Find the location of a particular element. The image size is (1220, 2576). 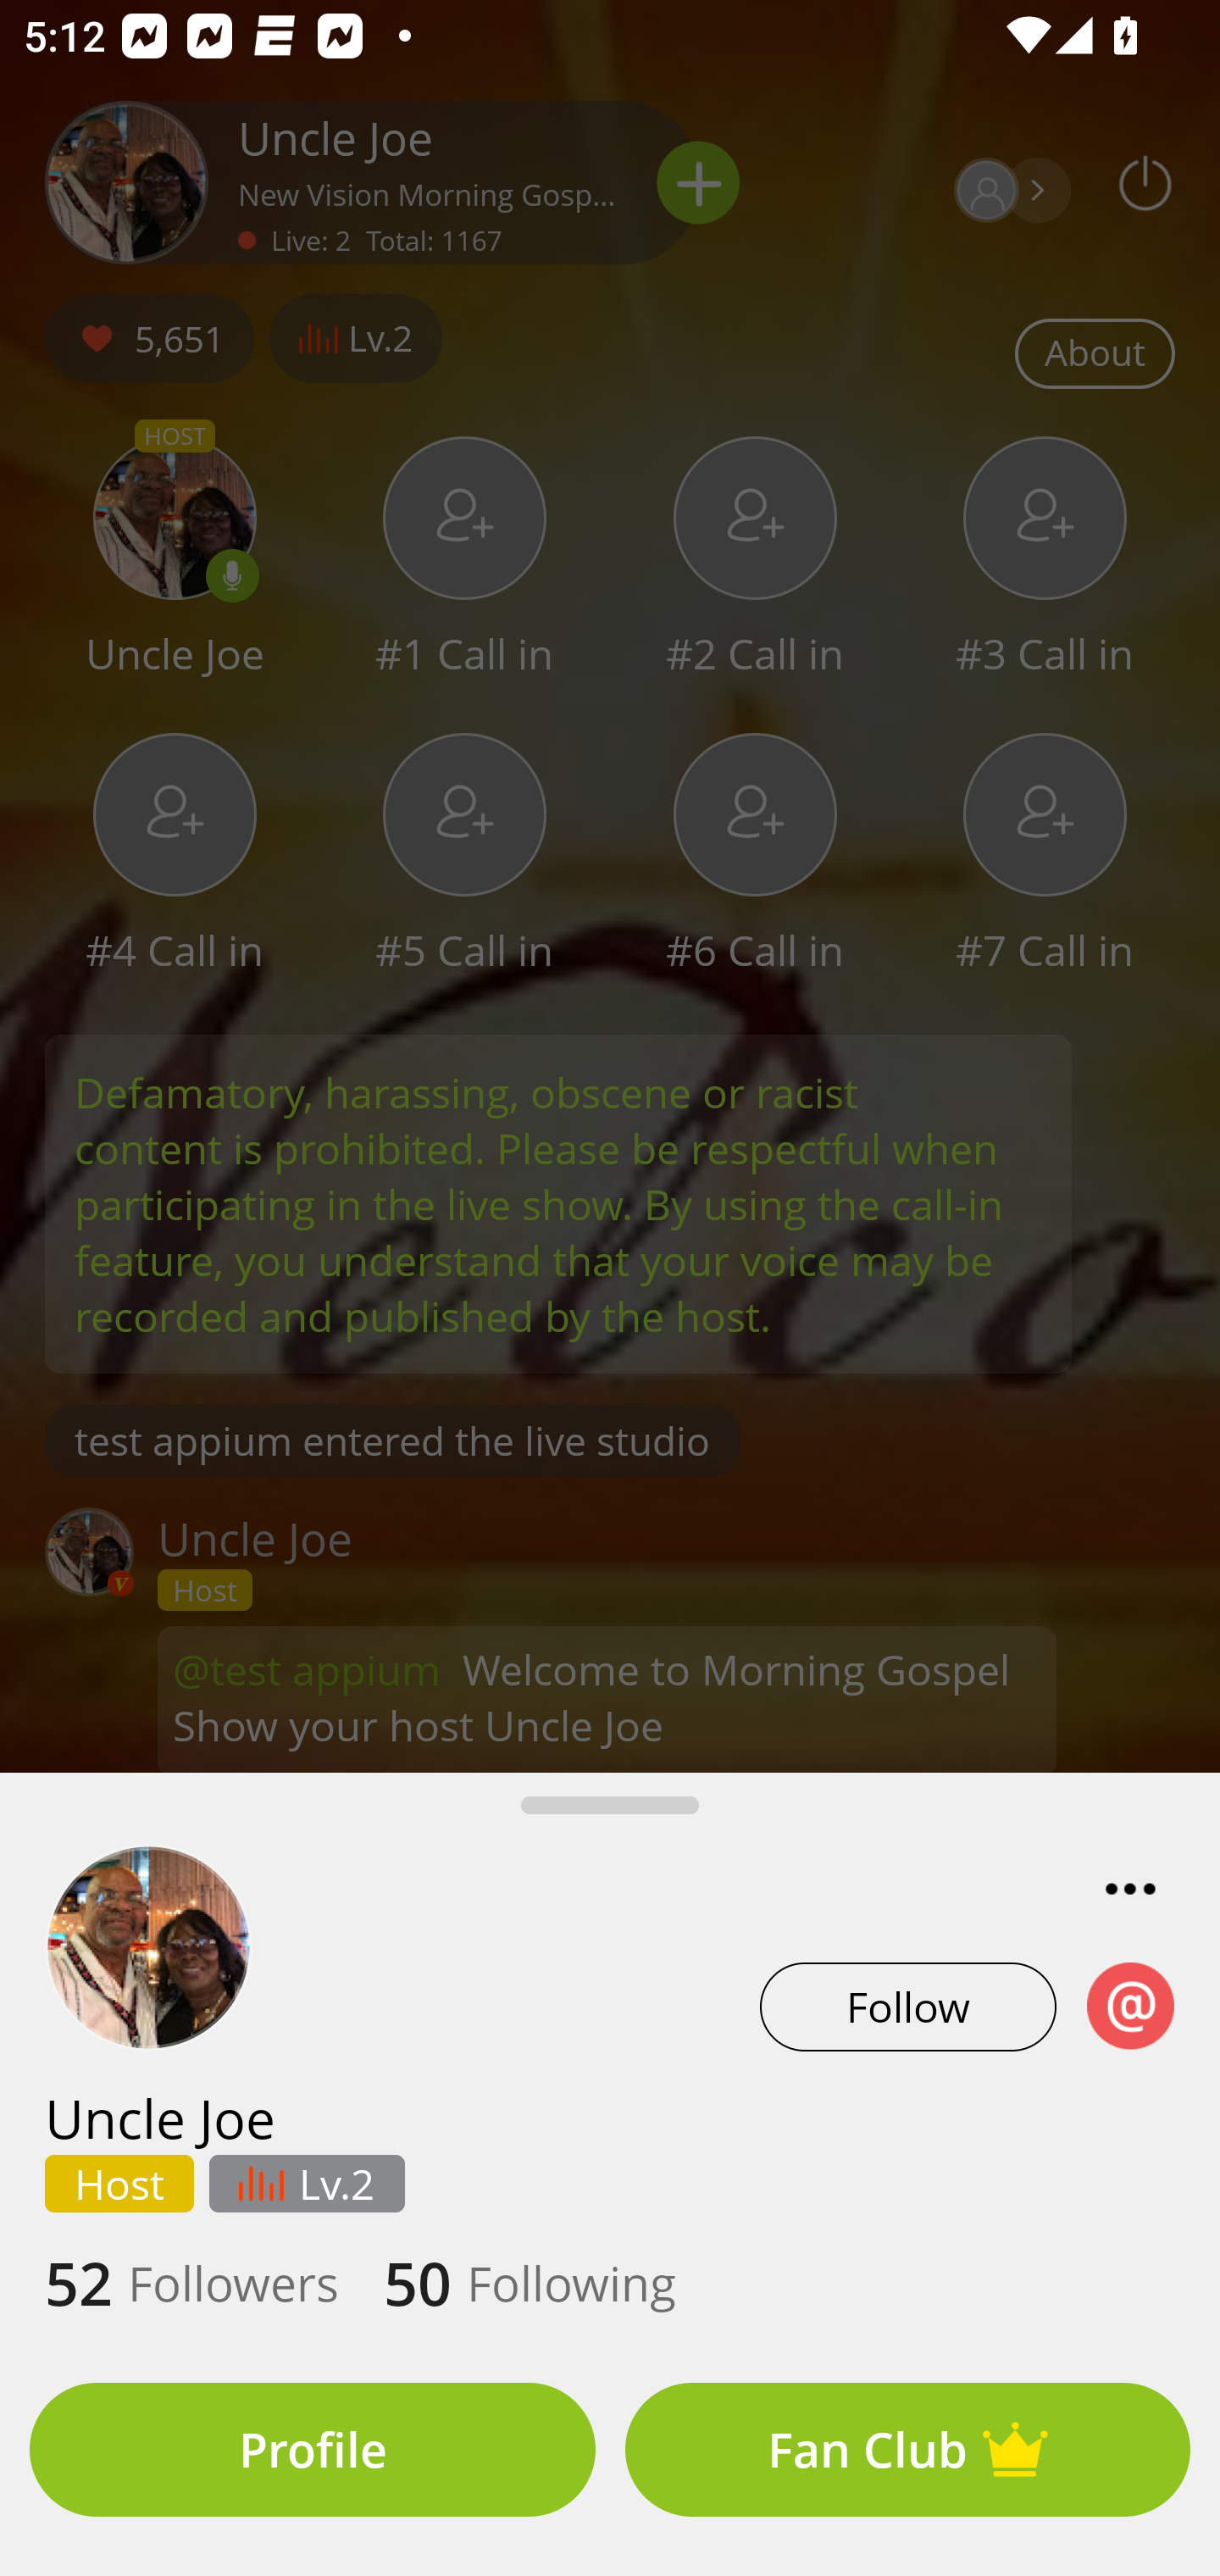

Follow is located at coordinates (908, 2007).